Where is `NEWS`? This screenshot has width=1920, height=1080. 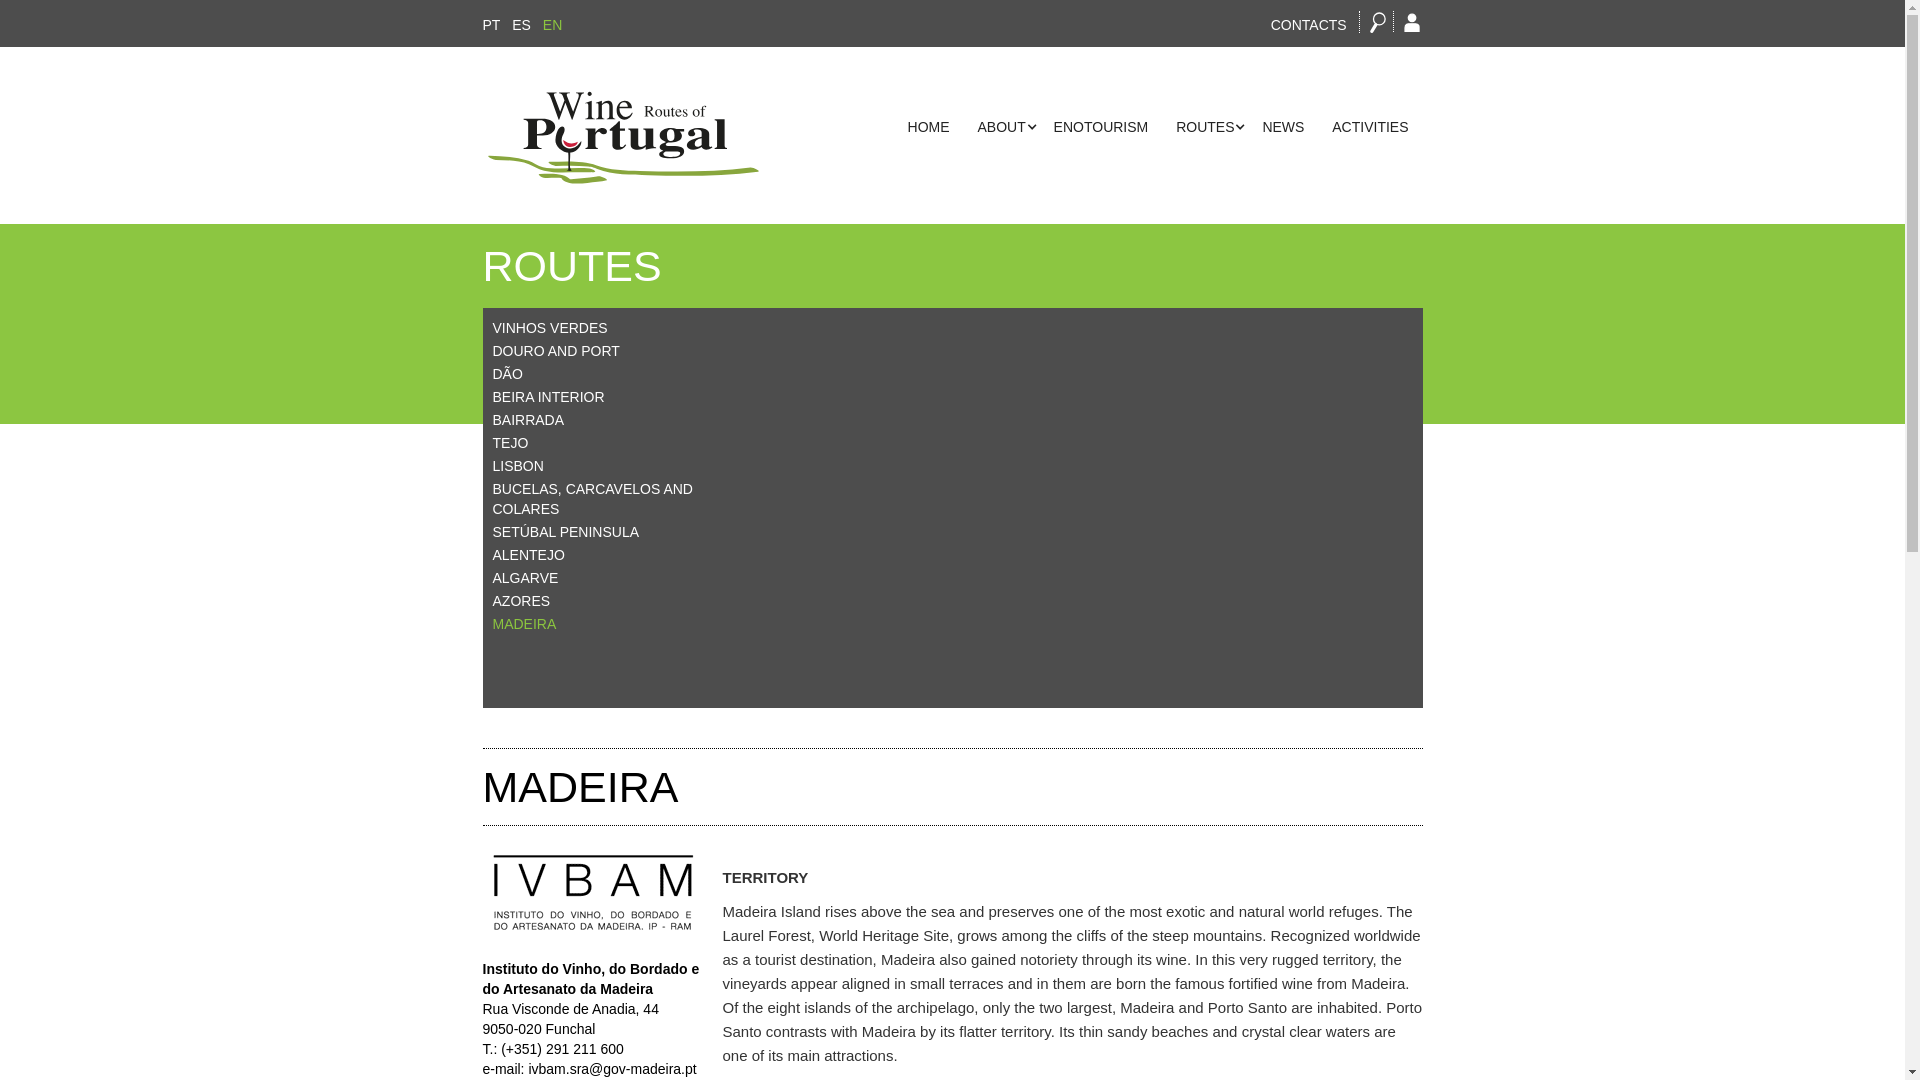 NEWS is located at coordinates (1282, 126).